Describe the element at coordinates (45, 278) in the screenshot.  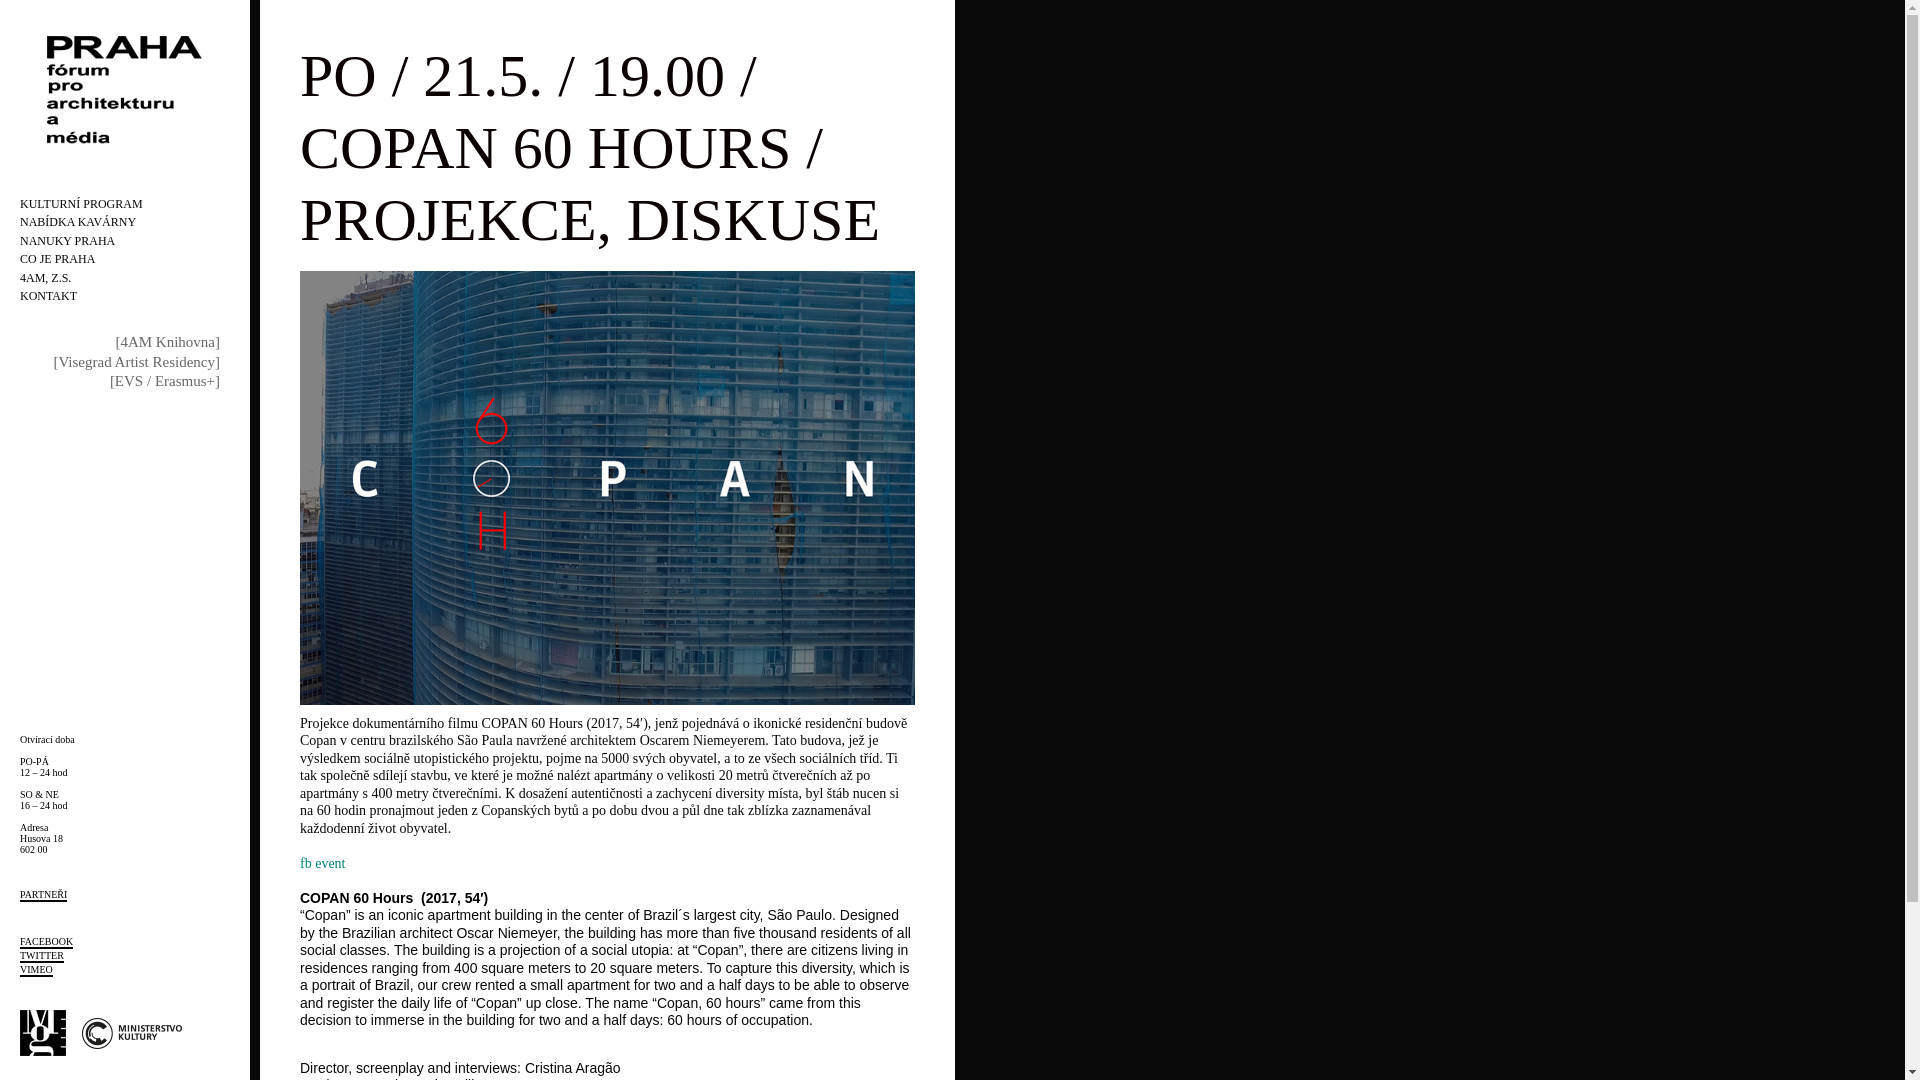
I see `4AM, Z.S.` at that location.